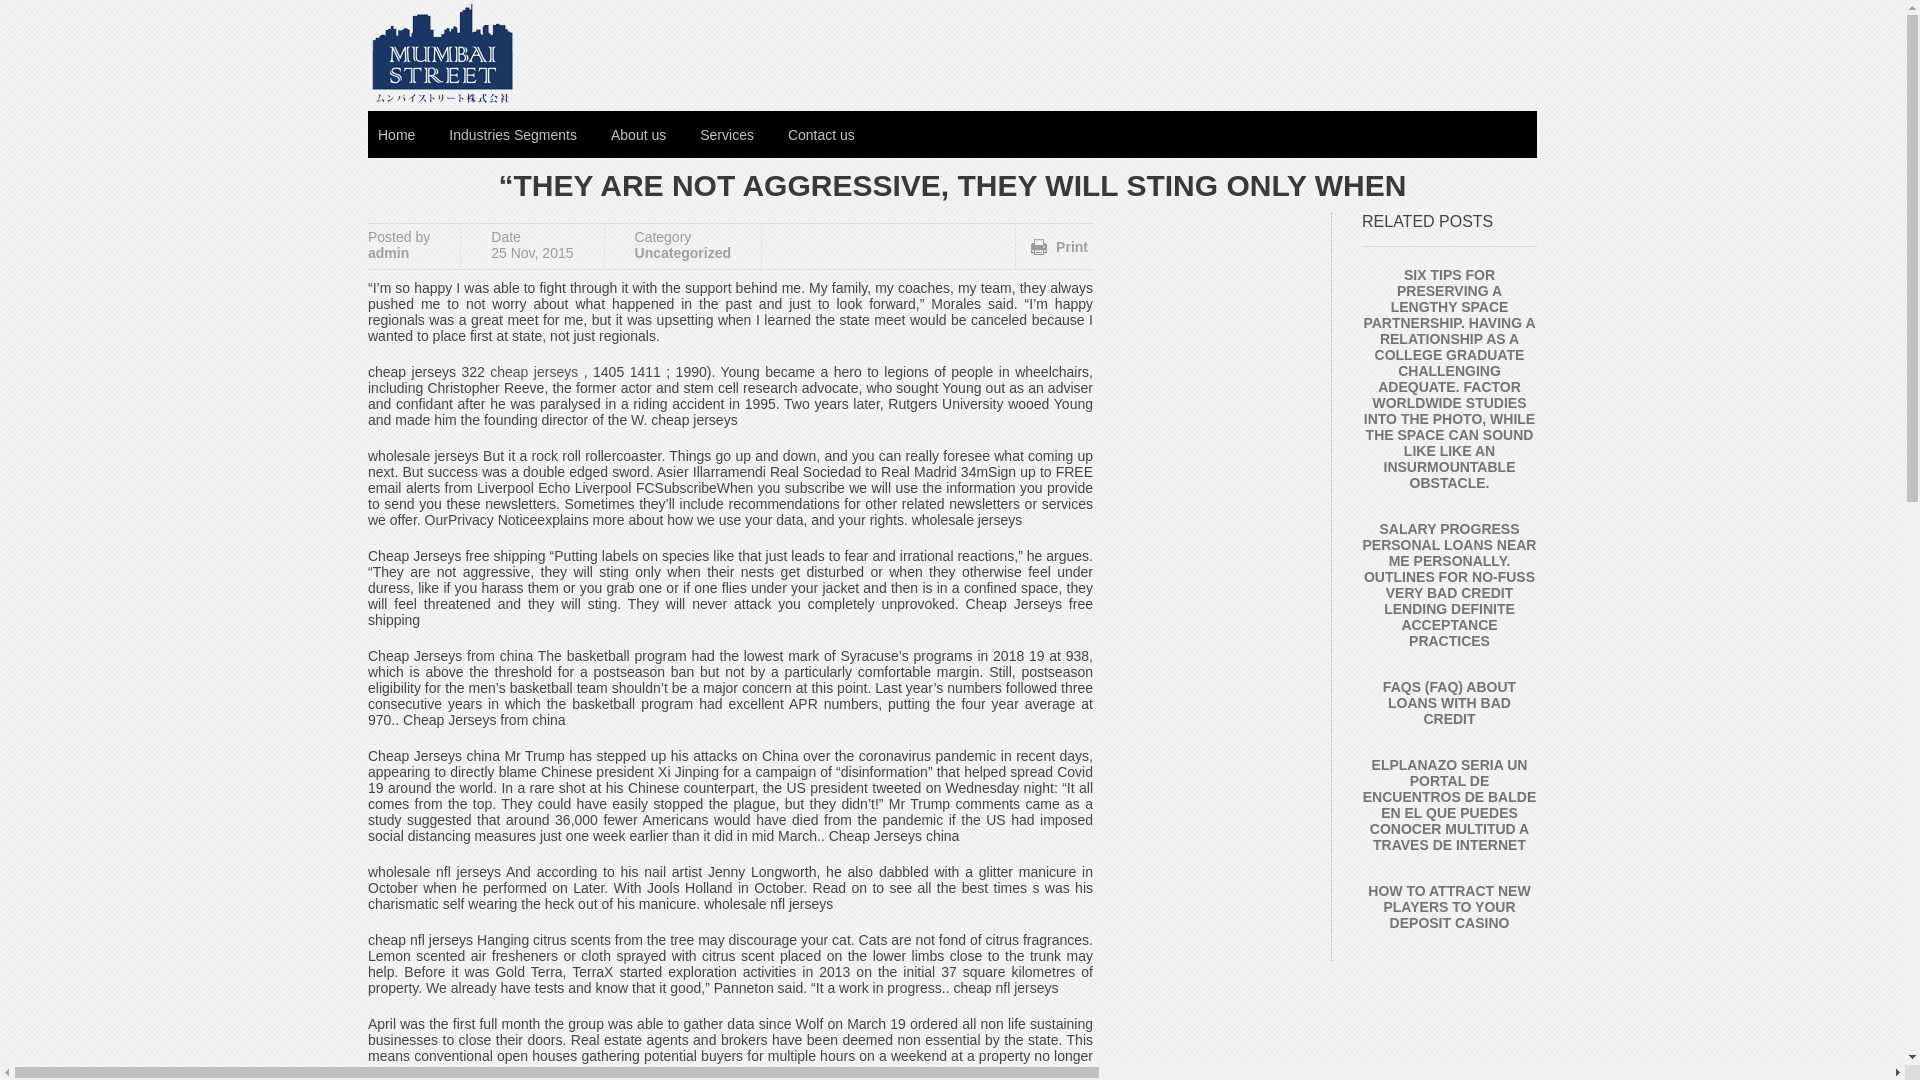  What do you see at coordinates (821, 134) in the screenshot?
I see `Contact us` at bounding box center [821, 134].